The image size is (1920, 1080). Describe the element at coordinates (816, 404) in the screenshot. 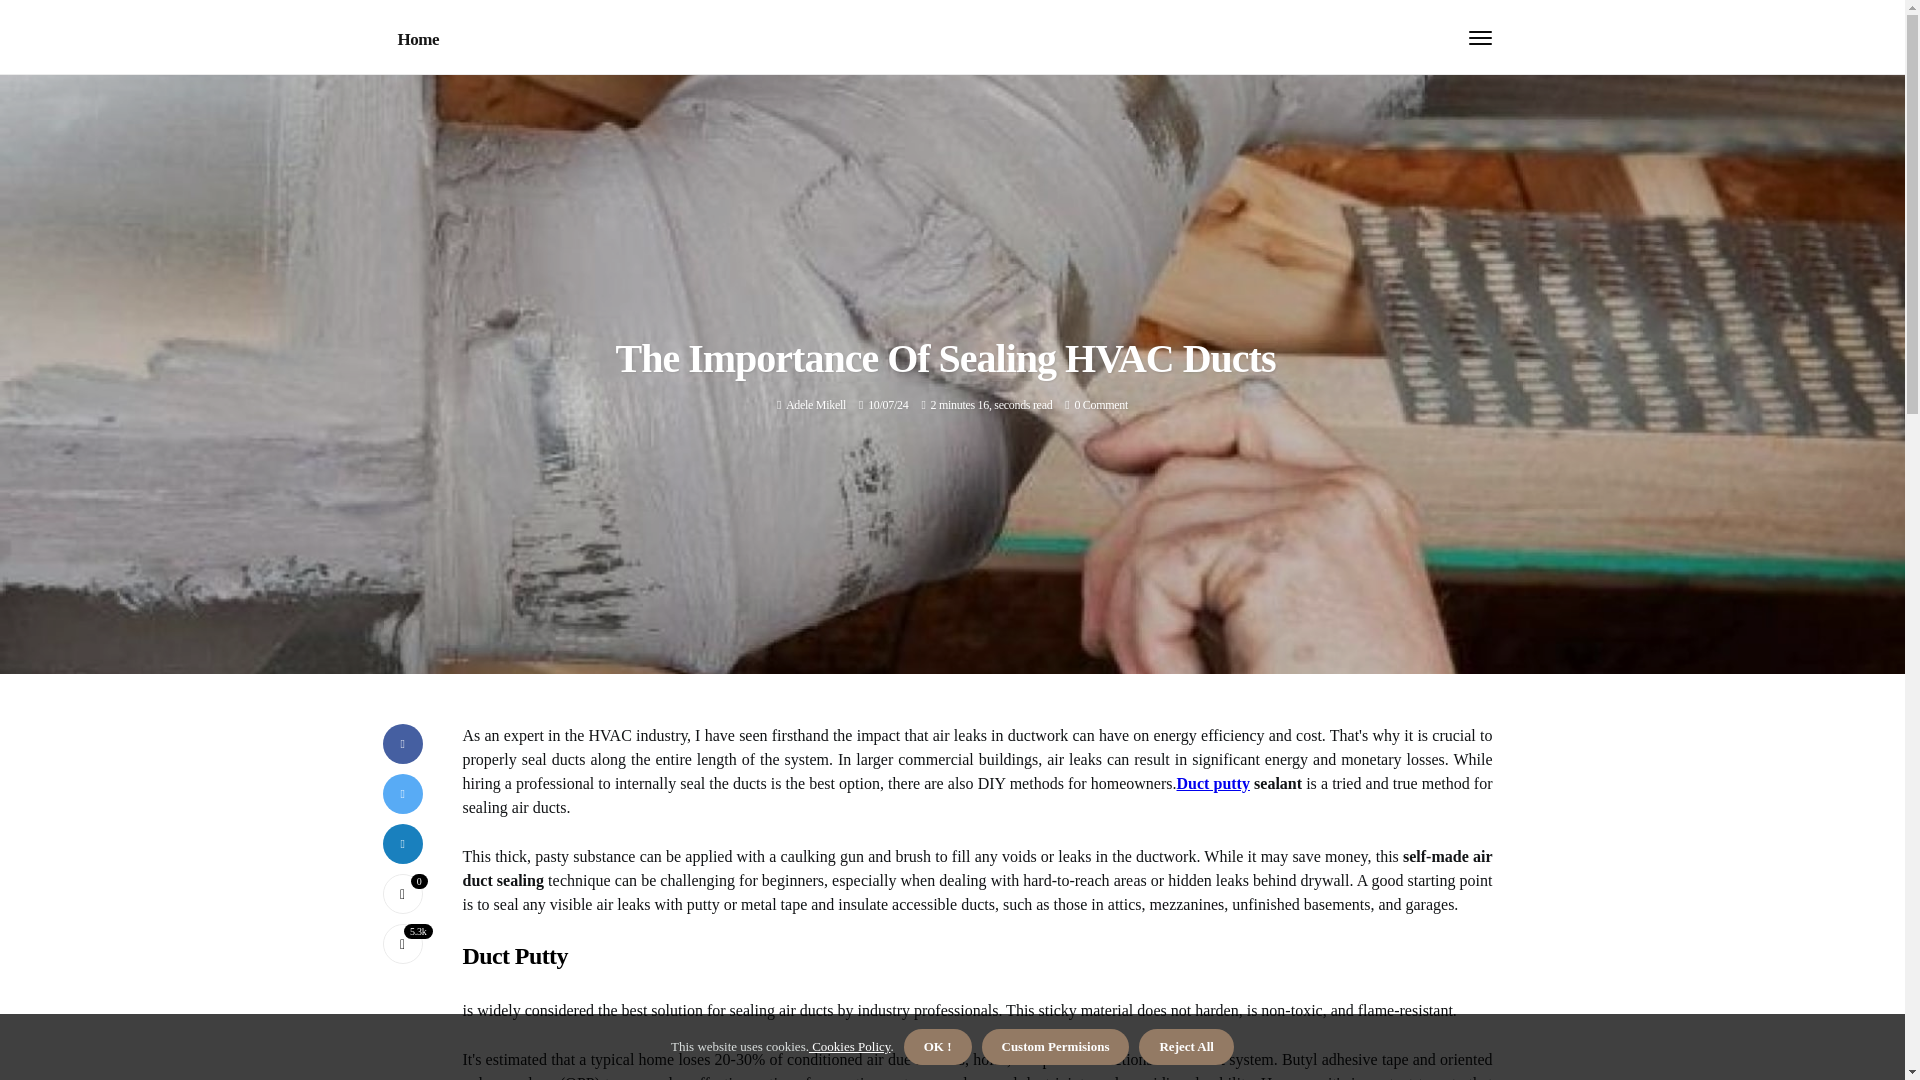

I see `Posts by Adele Mikell` at that location.